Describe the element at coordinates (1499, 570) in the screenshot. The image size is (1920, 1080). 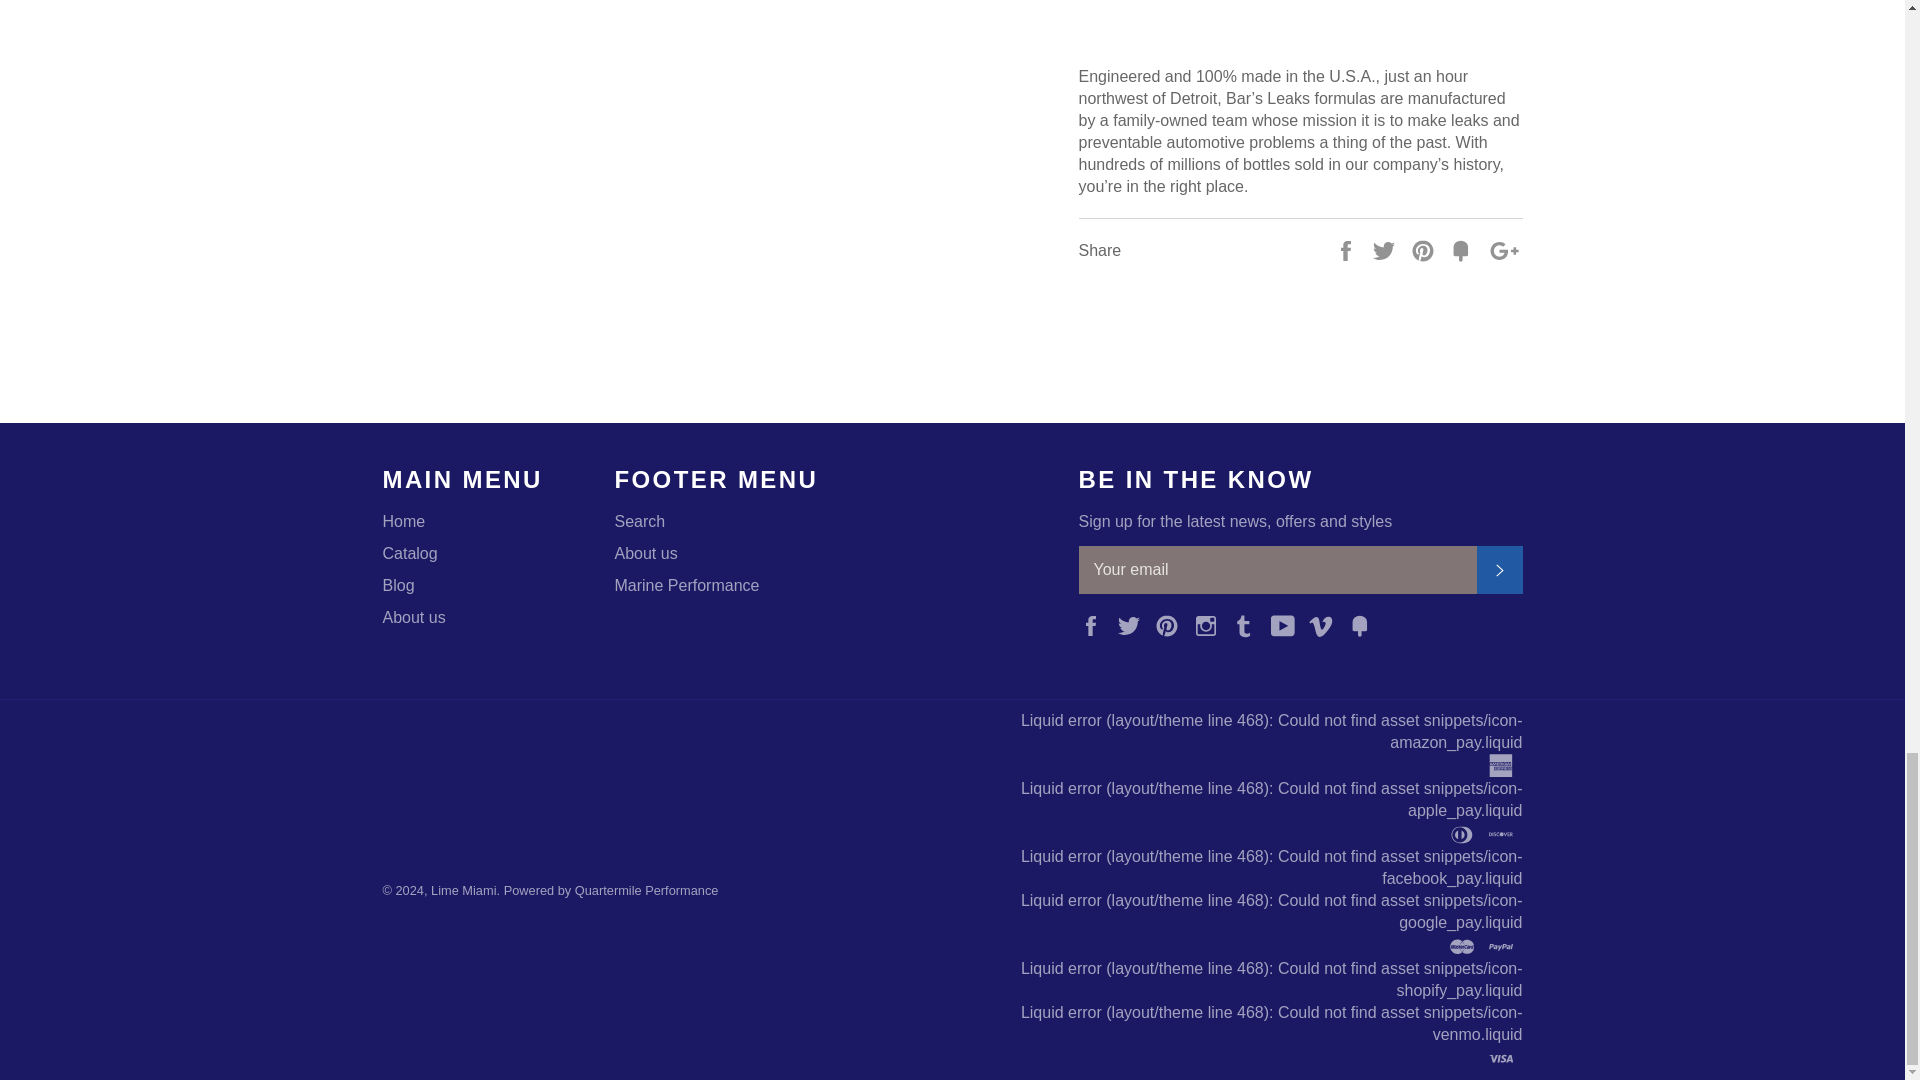
I see `SUBSCRIBE` at that location.